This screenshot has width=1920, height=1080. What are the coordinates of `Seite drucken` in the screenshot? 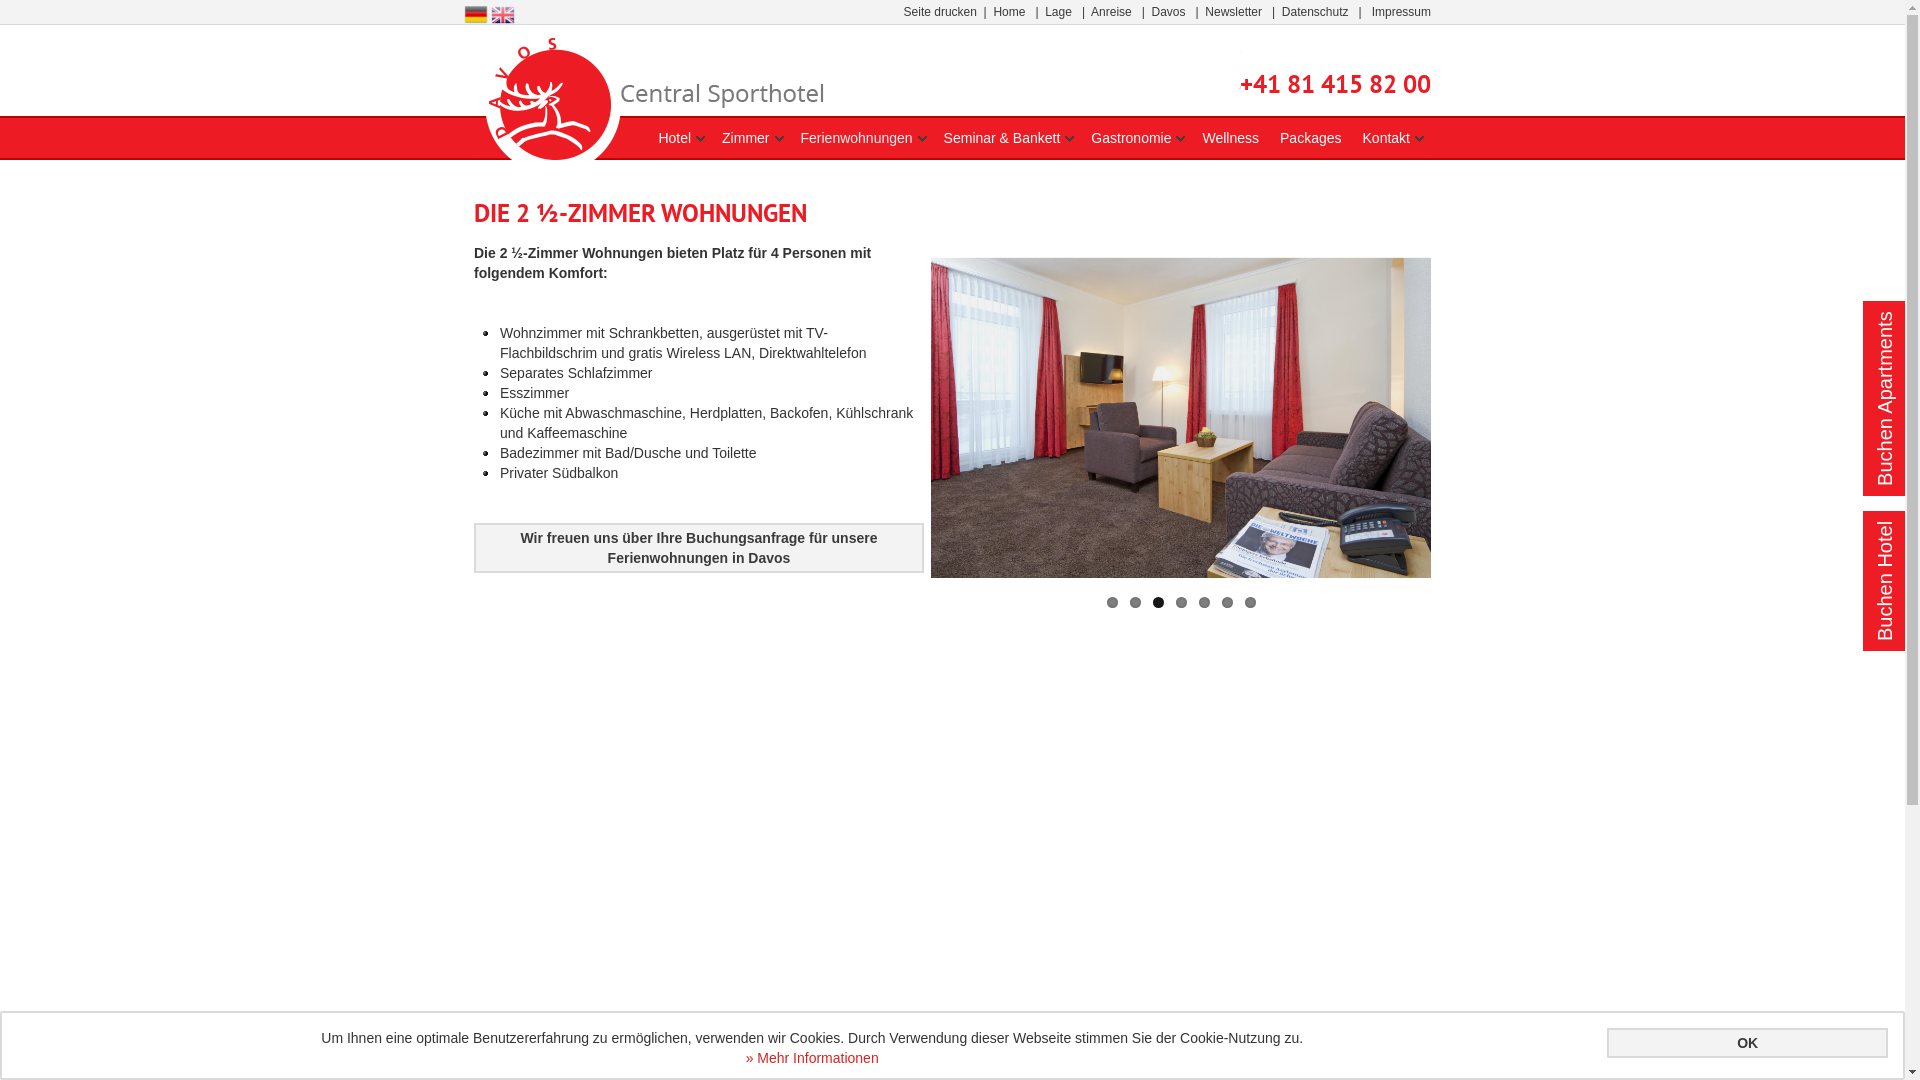 It's located at (940, 12).